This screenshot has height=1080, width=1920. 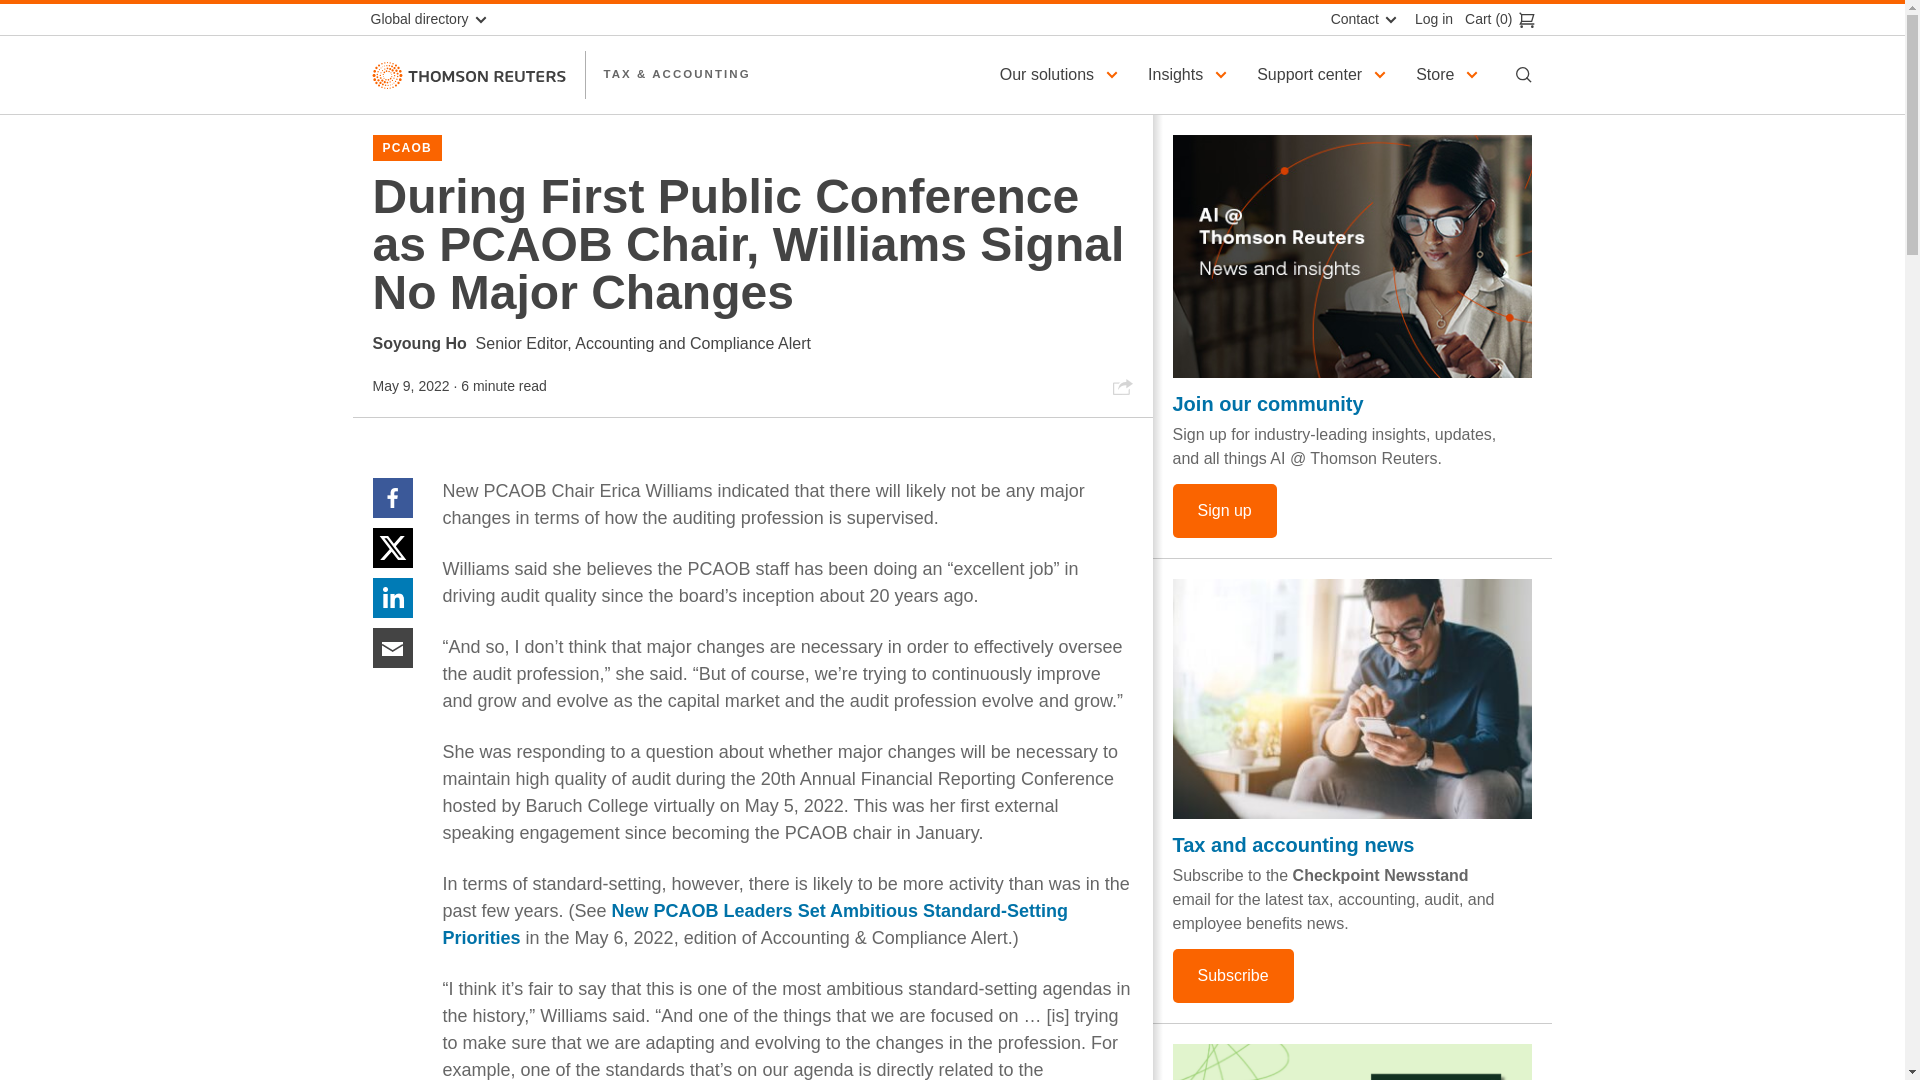 What do you see at coordinates (1062, 74) in the screenshot?
I see `Our solutions` at bounding box center [1062, 74].